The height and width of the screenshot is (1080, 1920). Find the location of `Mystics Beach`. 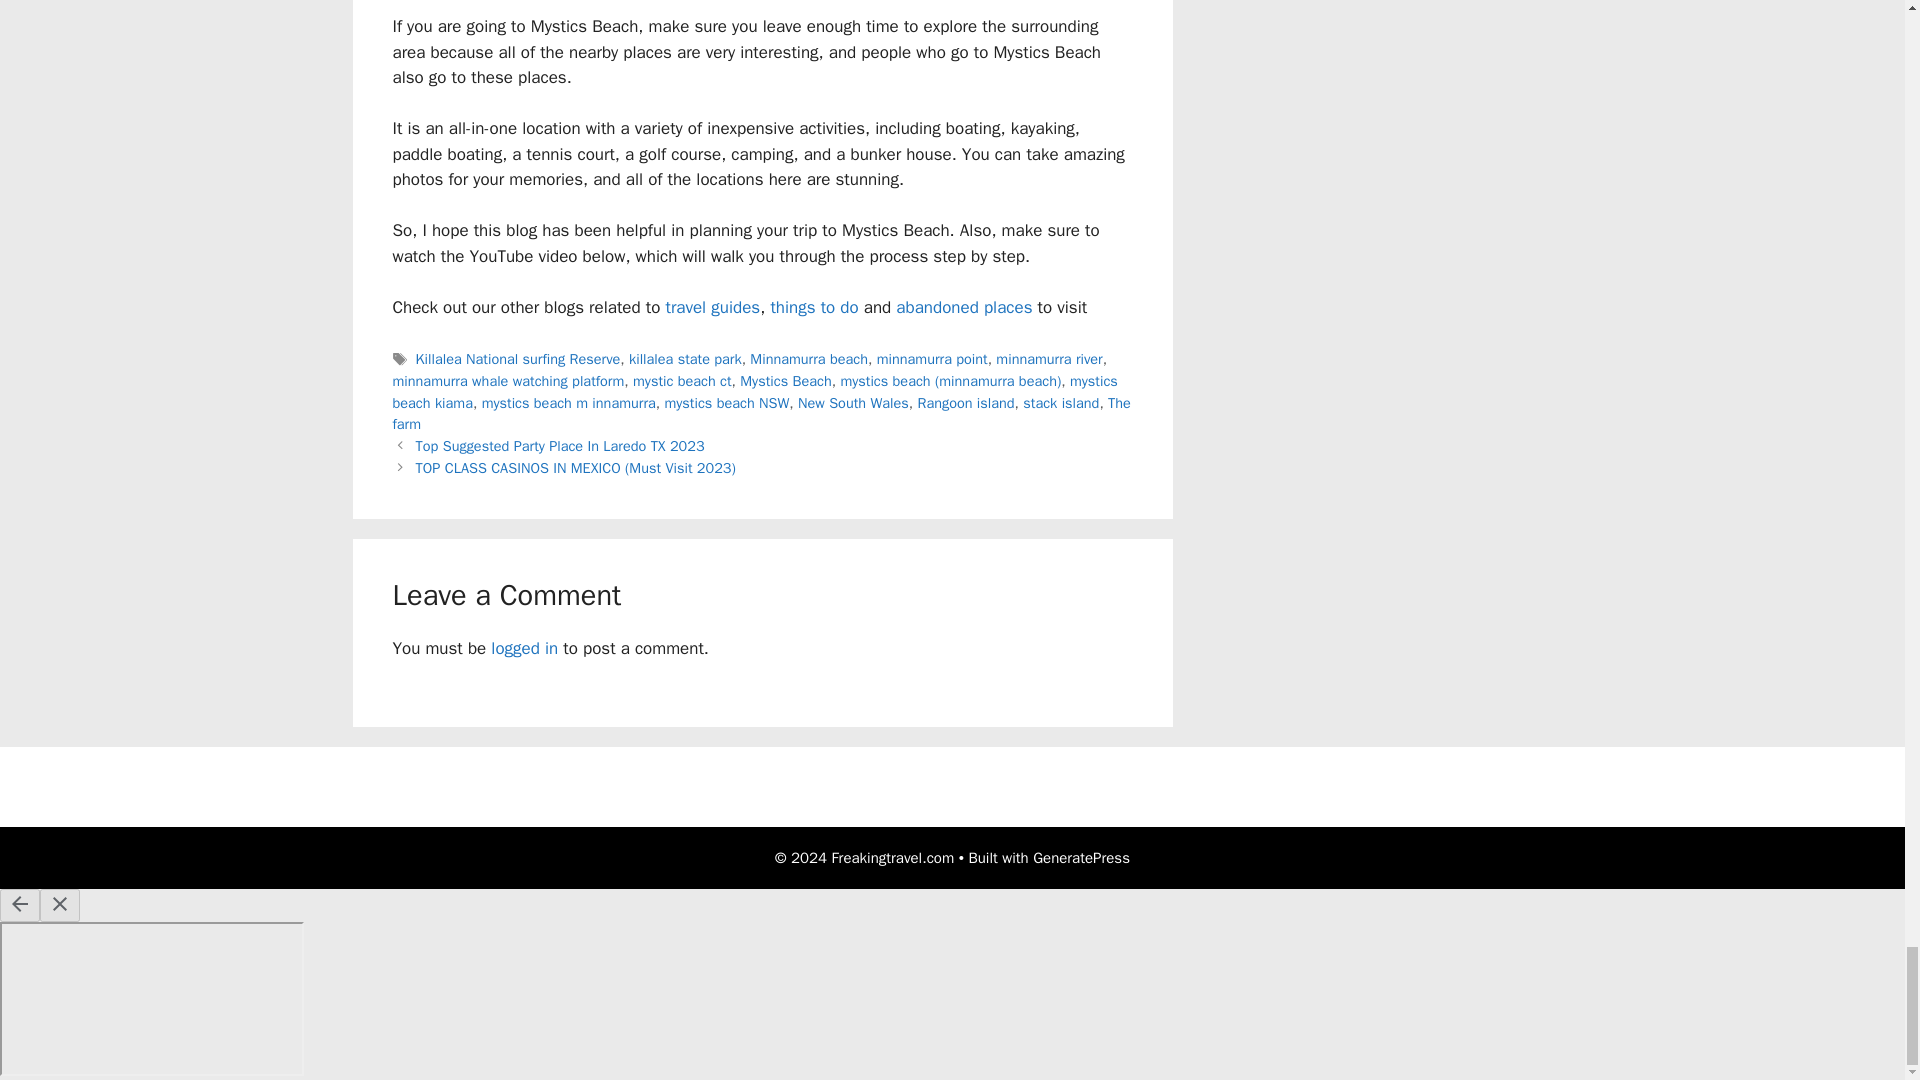

Mystics Beach is located at coordinates (785, 380).